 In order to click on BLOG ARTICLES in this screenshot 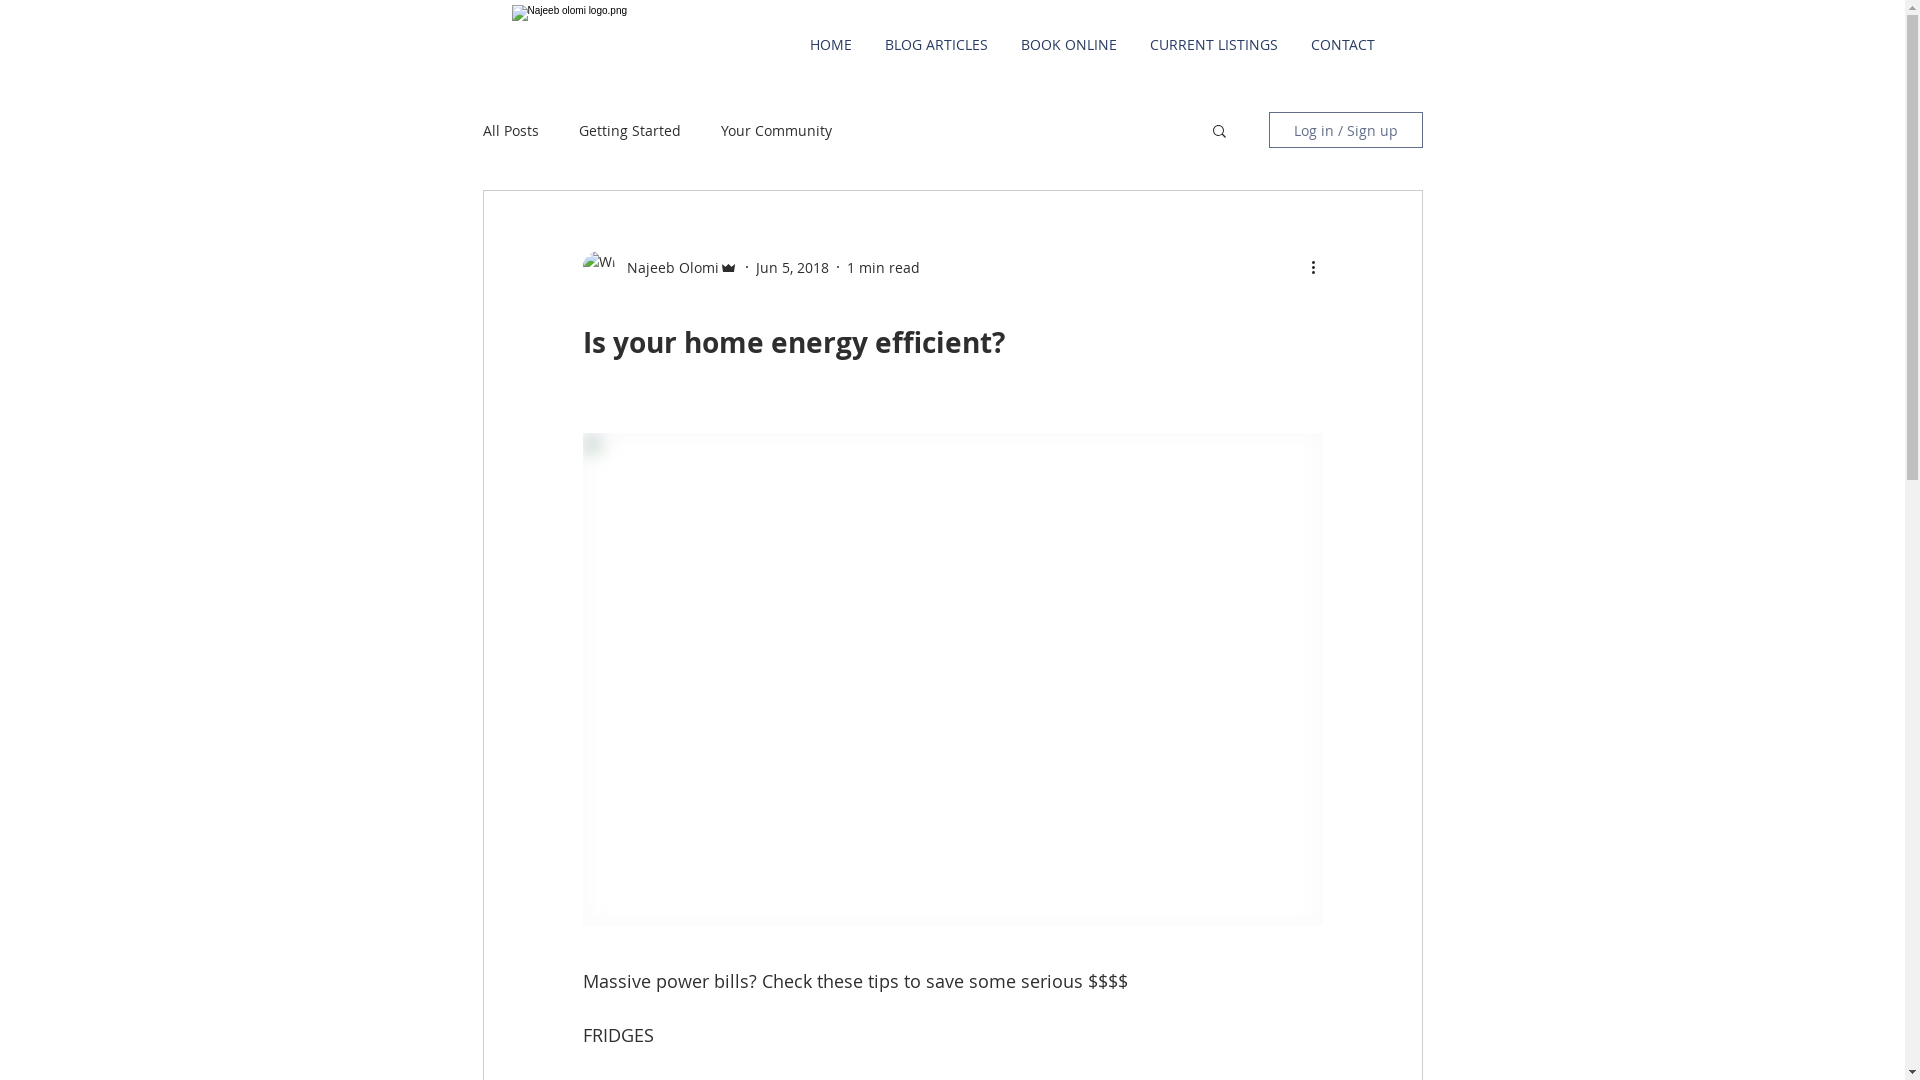, I will do `click(936, 45)`.